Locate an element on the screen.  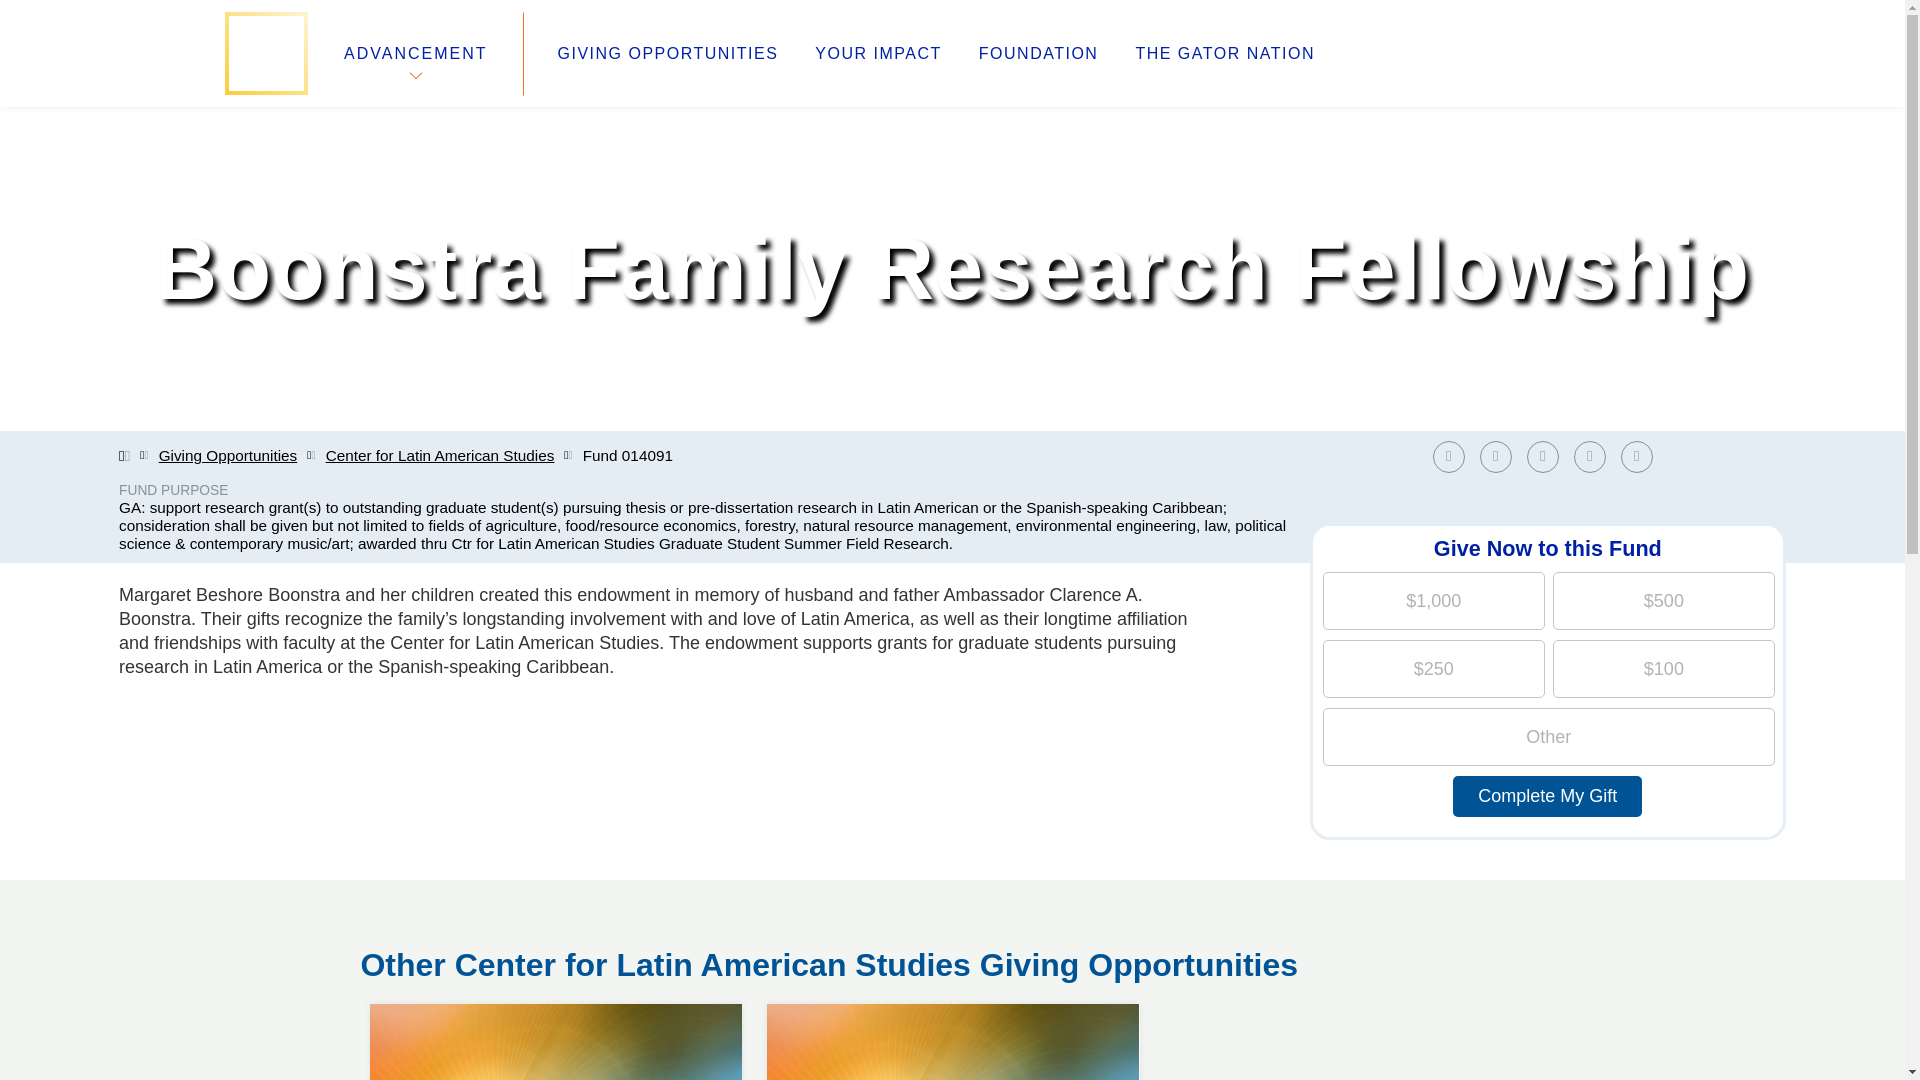
Share on Reddit is located at coordinates (1590, 456).